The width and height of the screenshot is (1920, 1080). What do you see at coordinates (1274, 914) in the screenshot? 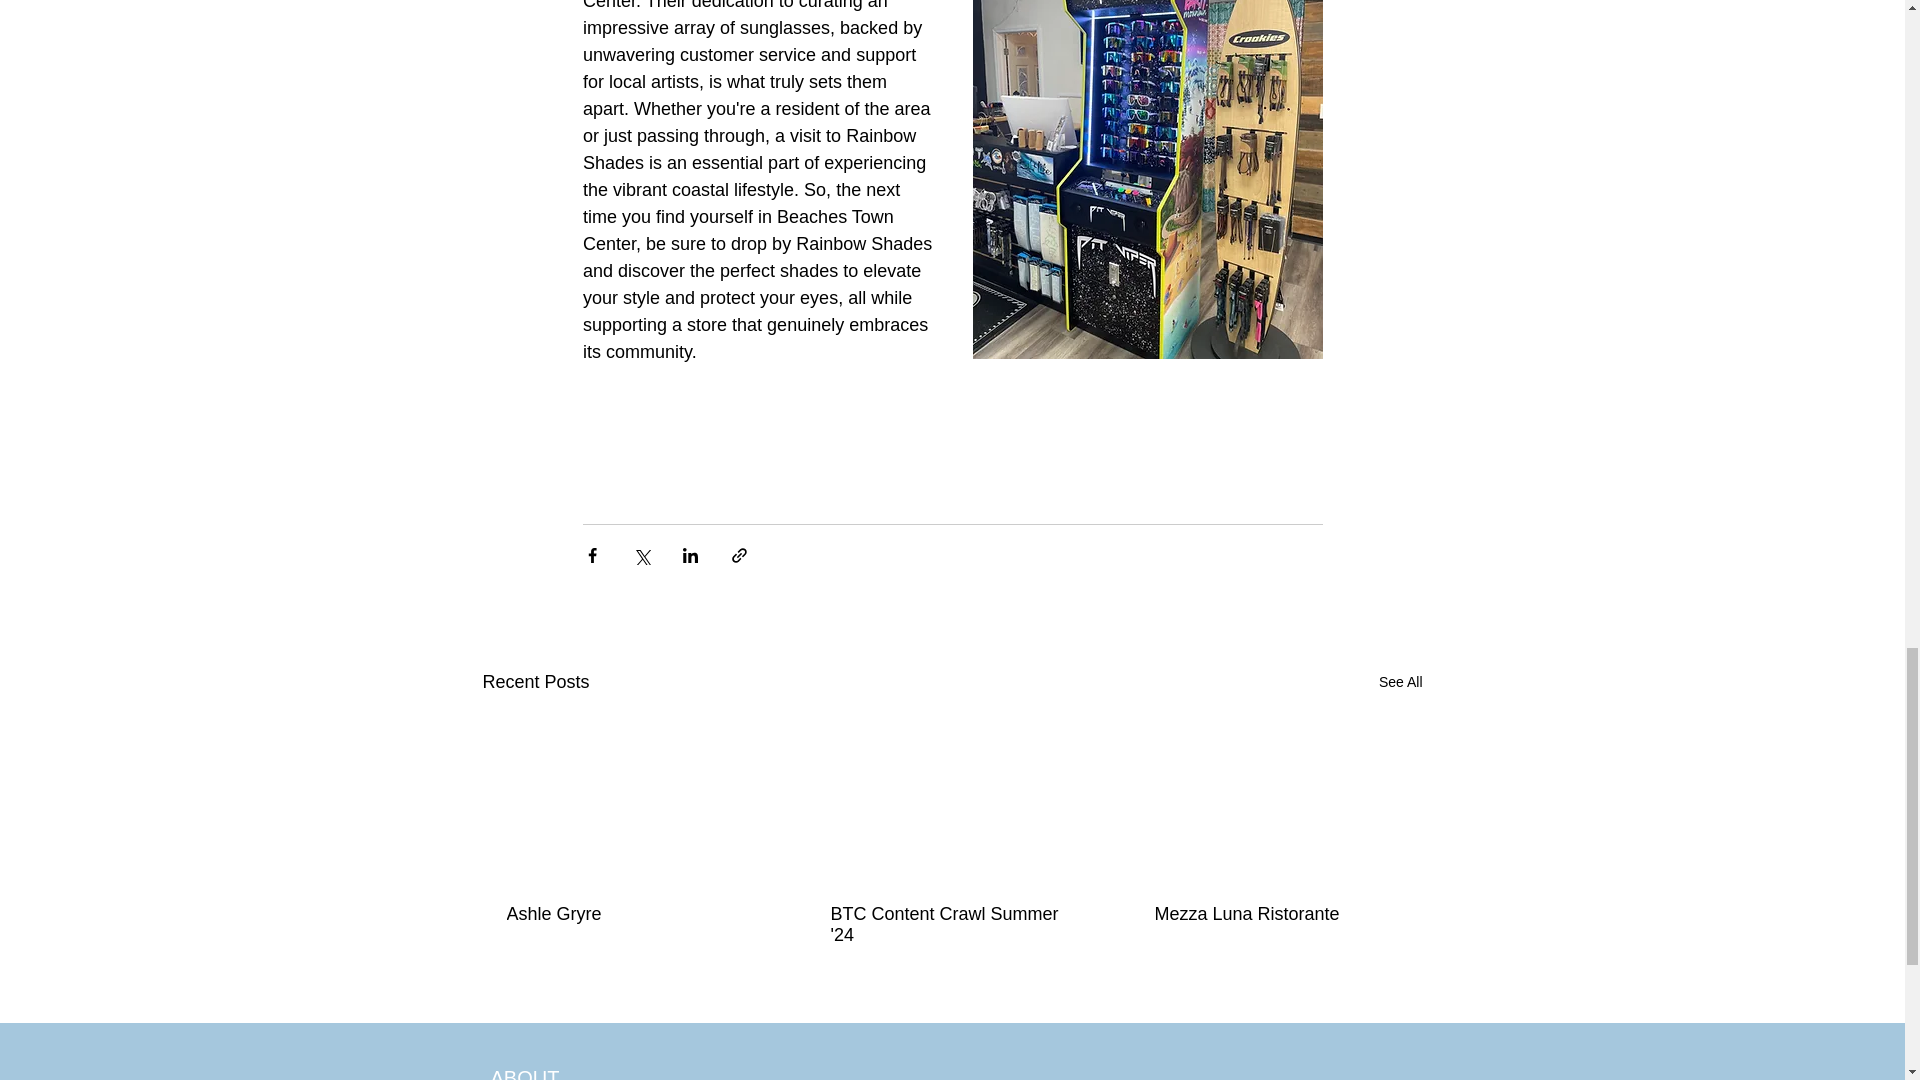
I see `Mezza Luna Ristorante` at bounding box center [1274, 914].